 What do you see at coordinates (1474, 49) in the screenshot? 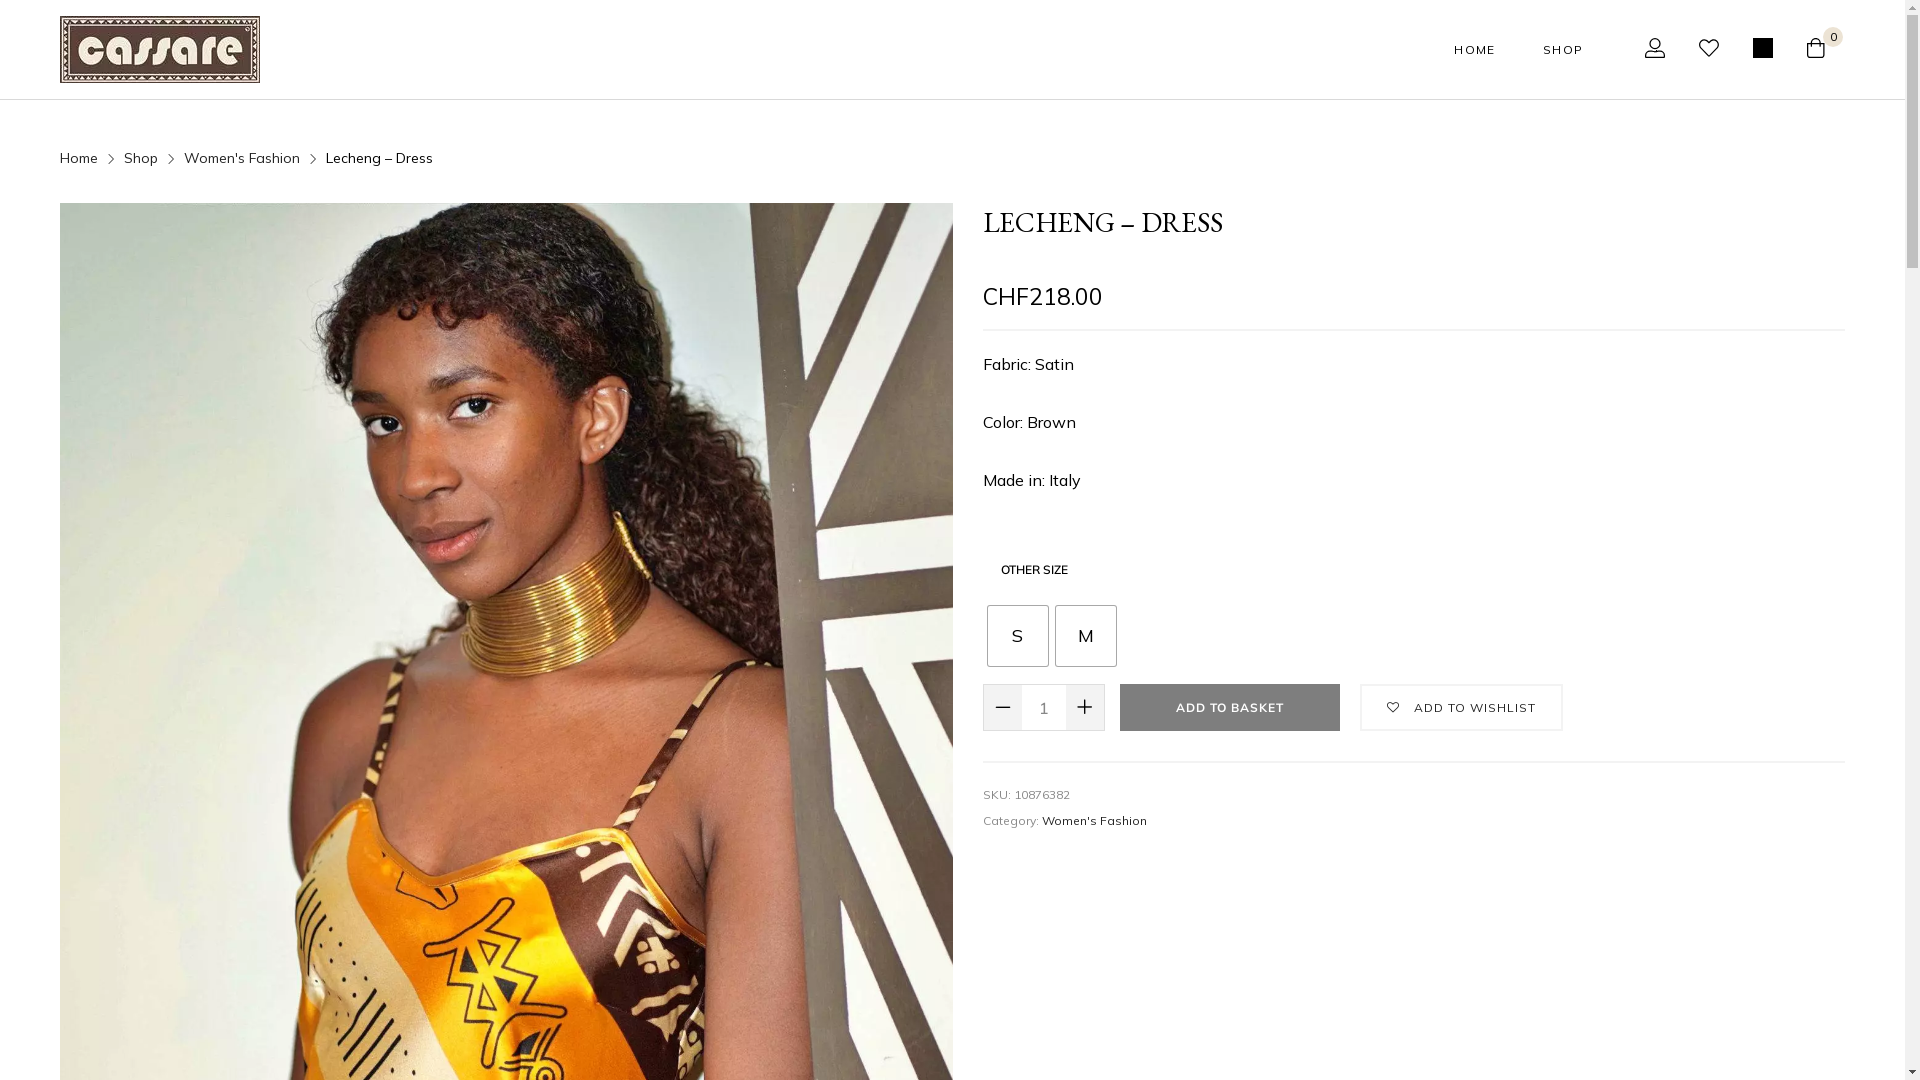
I see `HOME` at bounding box center [1474, 49].